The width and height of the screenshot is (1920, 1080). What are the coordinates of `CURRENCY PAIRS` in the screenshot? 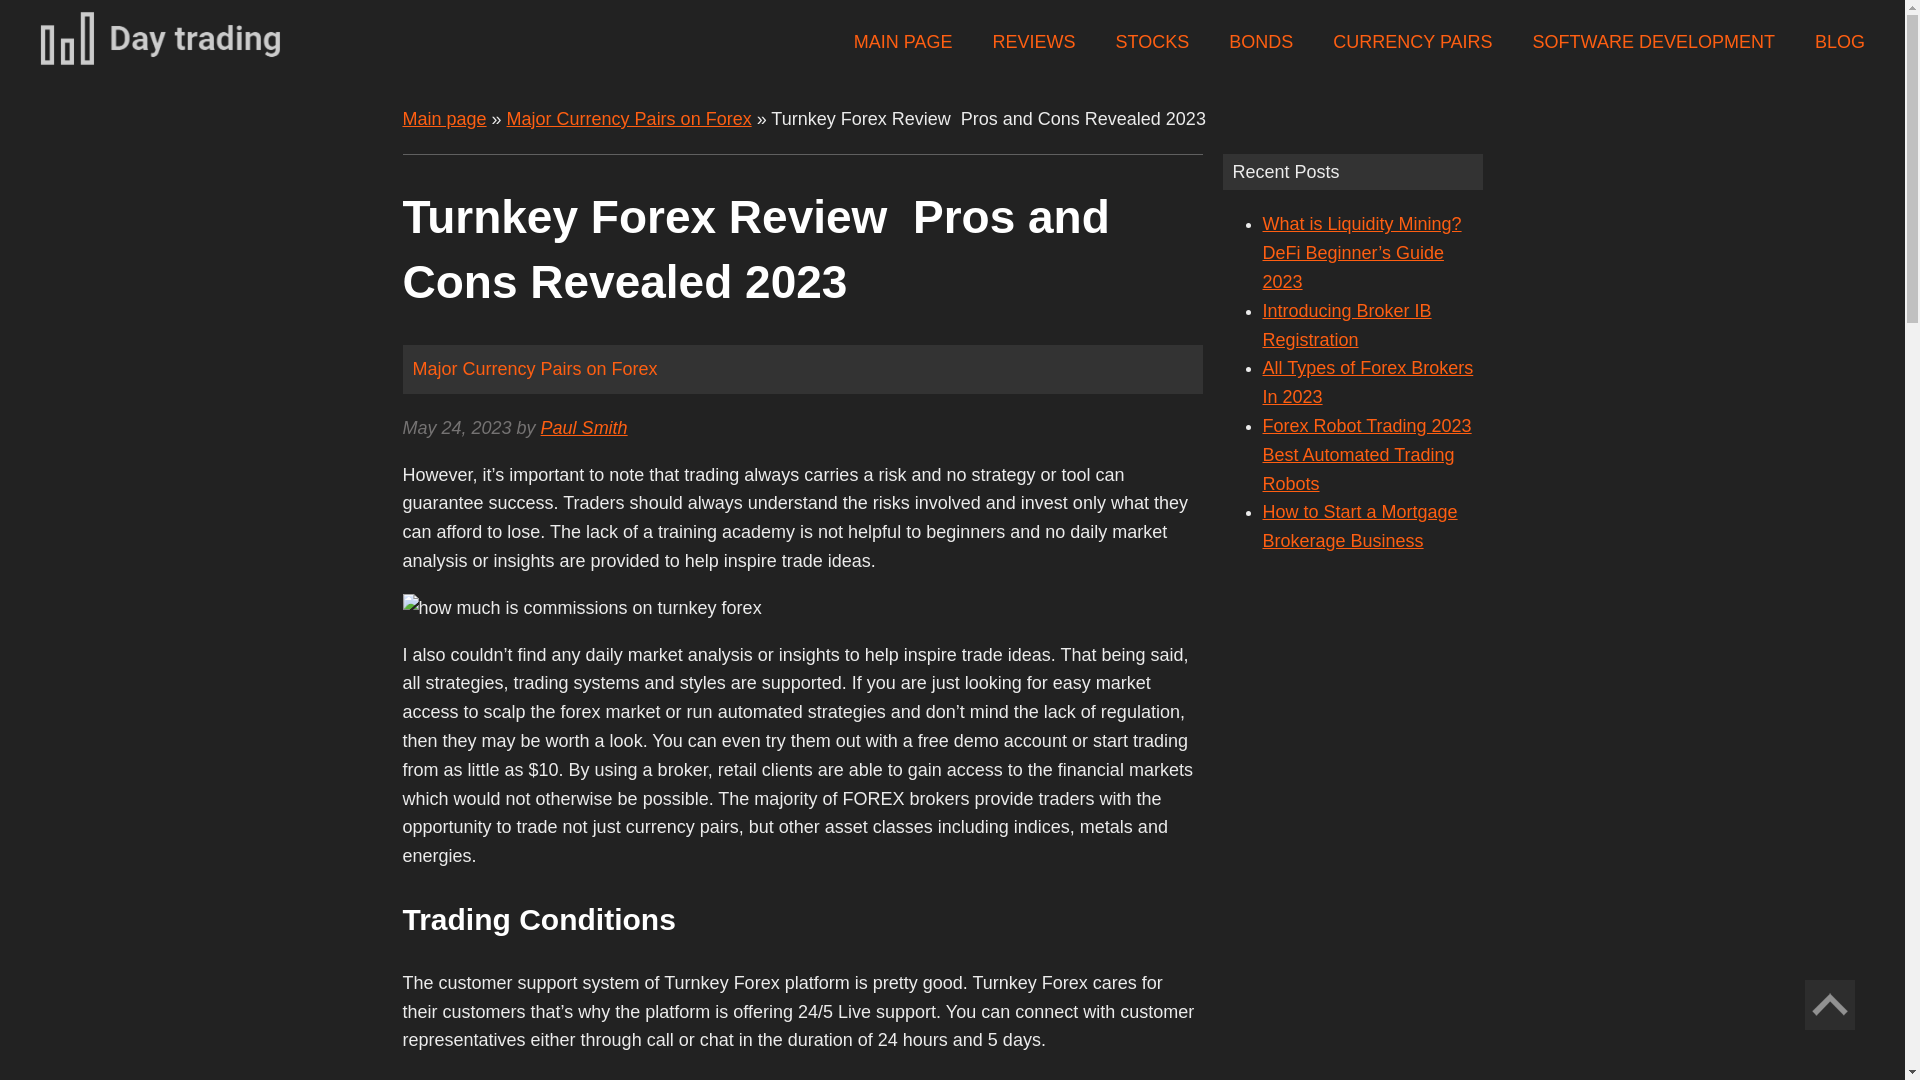 It's located at (1412, 42).